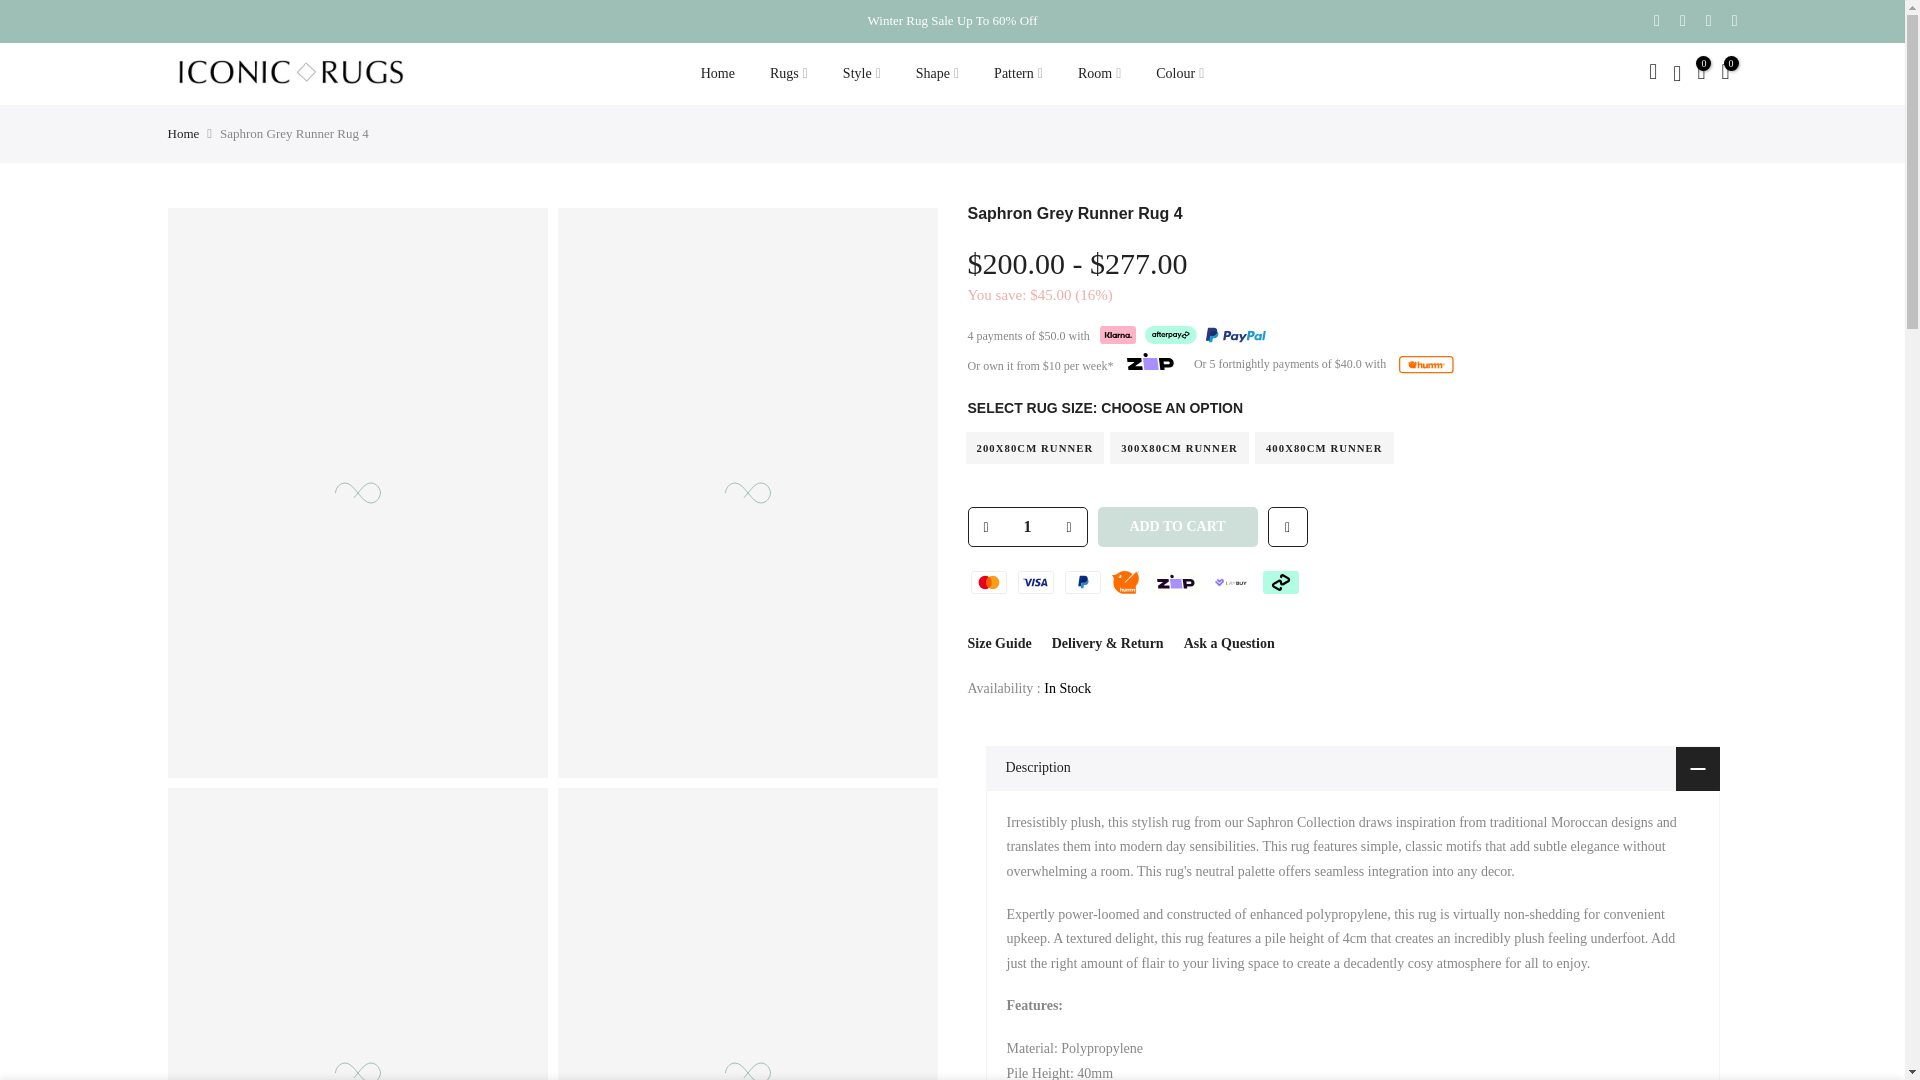 The height and width of the screenshot is (1080, 1920). I want to click on Klarna badge, so click(1118, 335).